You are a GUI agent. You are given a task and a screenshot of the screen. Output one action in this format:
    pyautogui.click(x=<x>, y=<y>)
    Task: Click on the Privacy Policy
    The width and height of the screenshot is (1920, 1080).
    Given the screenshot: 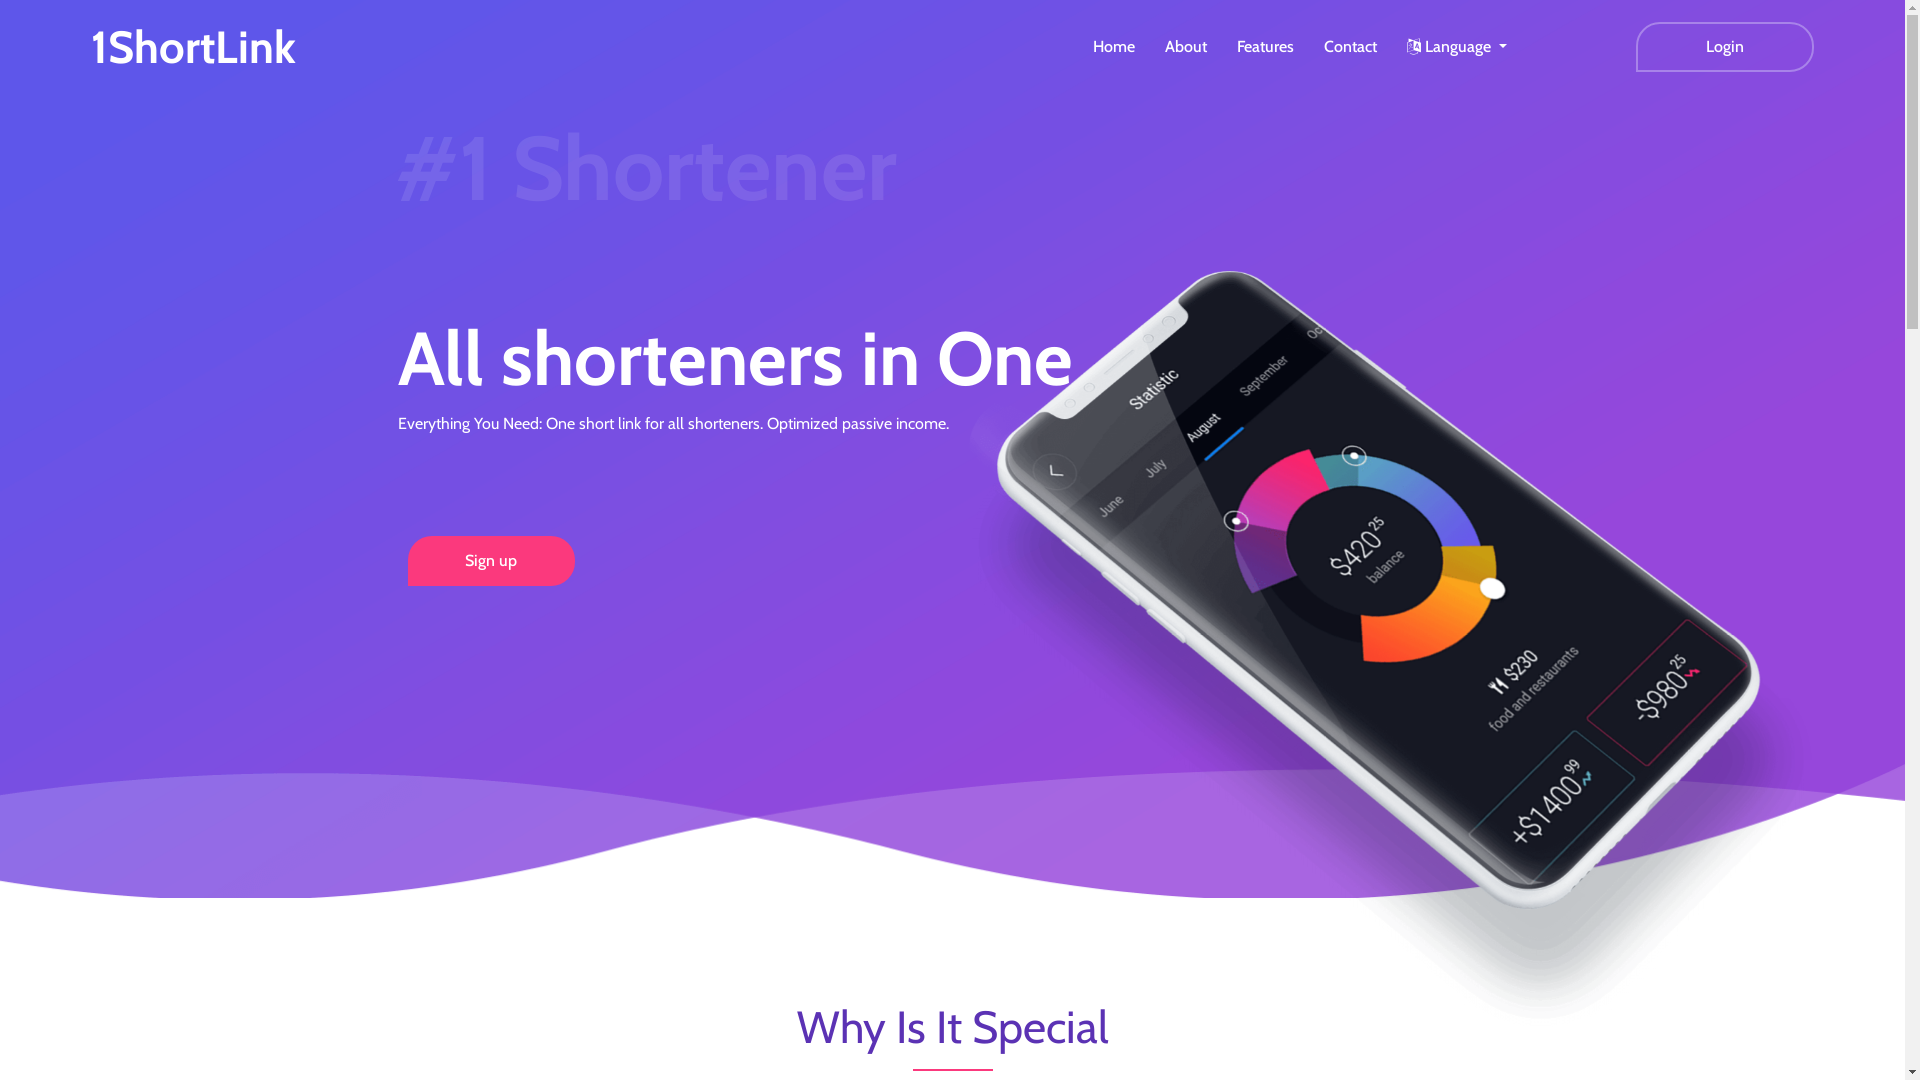 What is the action you would take?
    pyautogui.click(x=1024, y=905)
    